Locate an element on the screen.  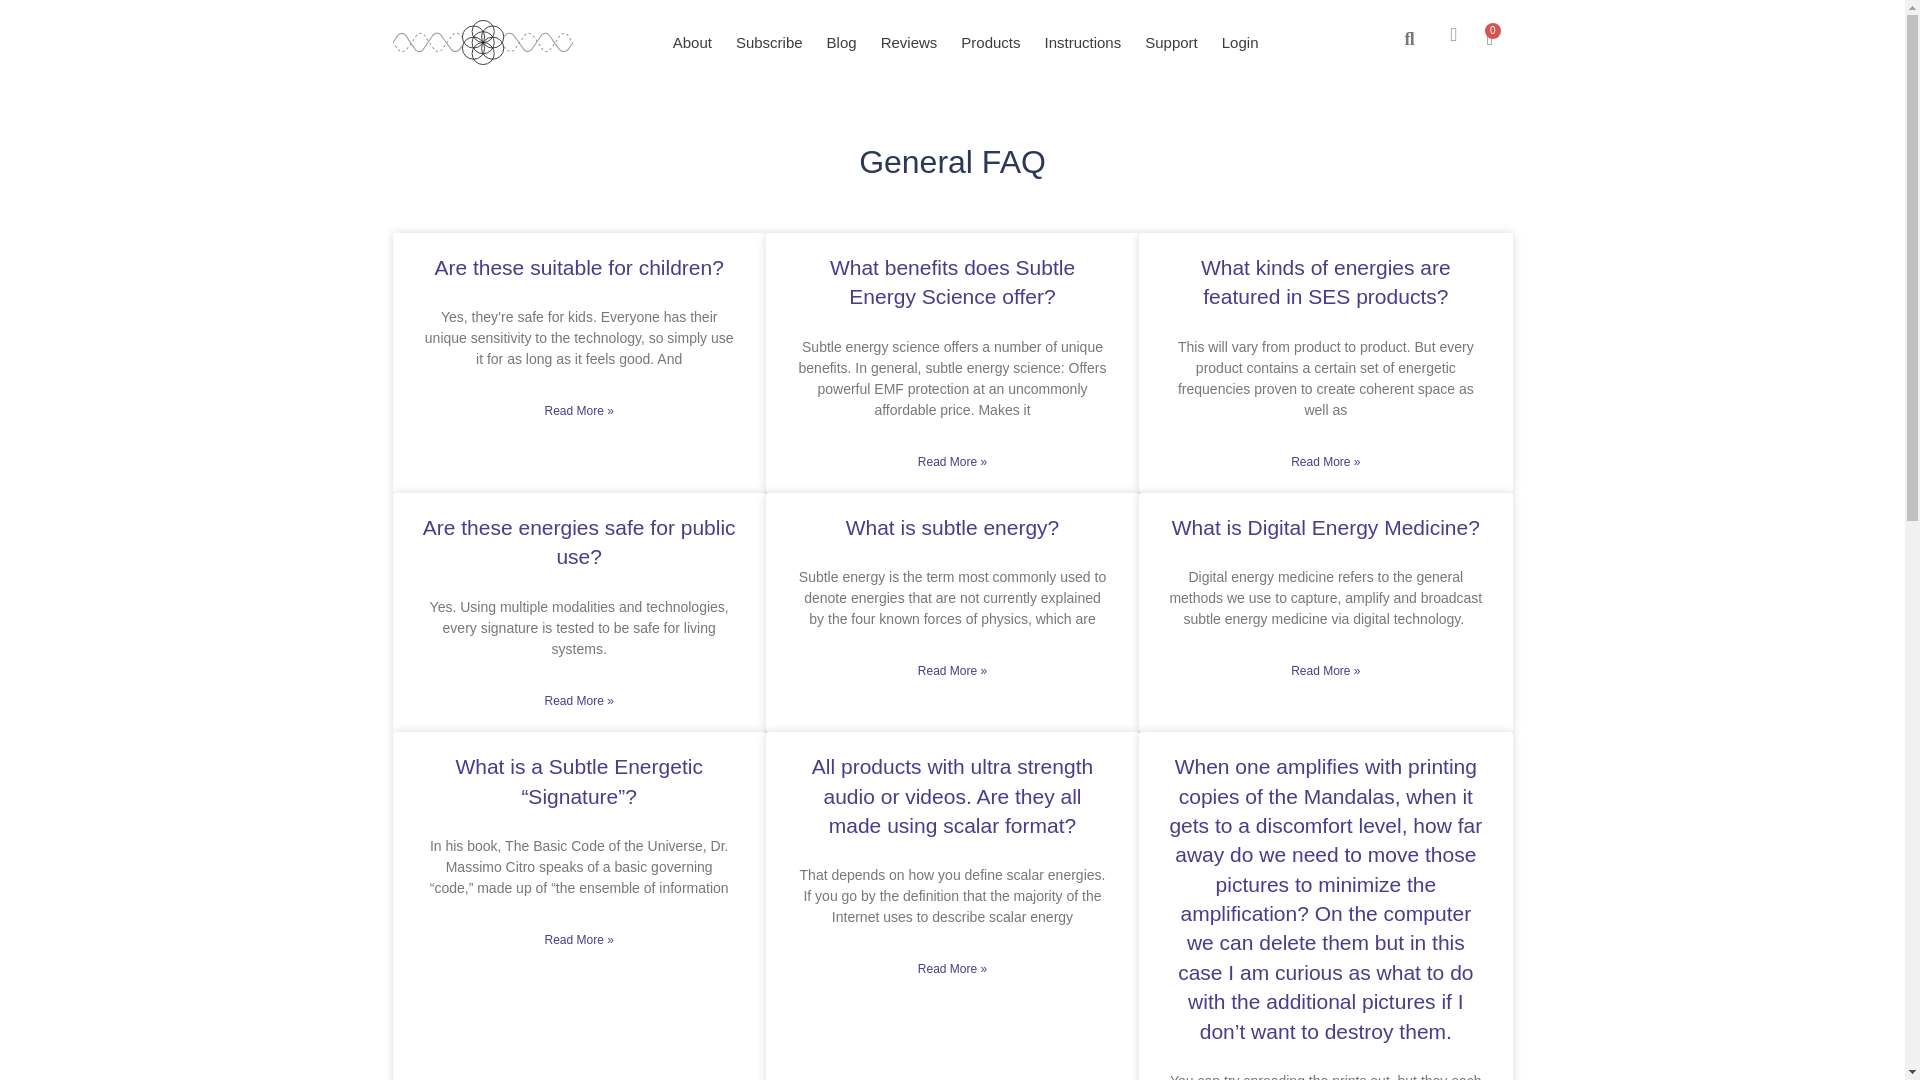
Subscribe is located at coordinates (768, 42).